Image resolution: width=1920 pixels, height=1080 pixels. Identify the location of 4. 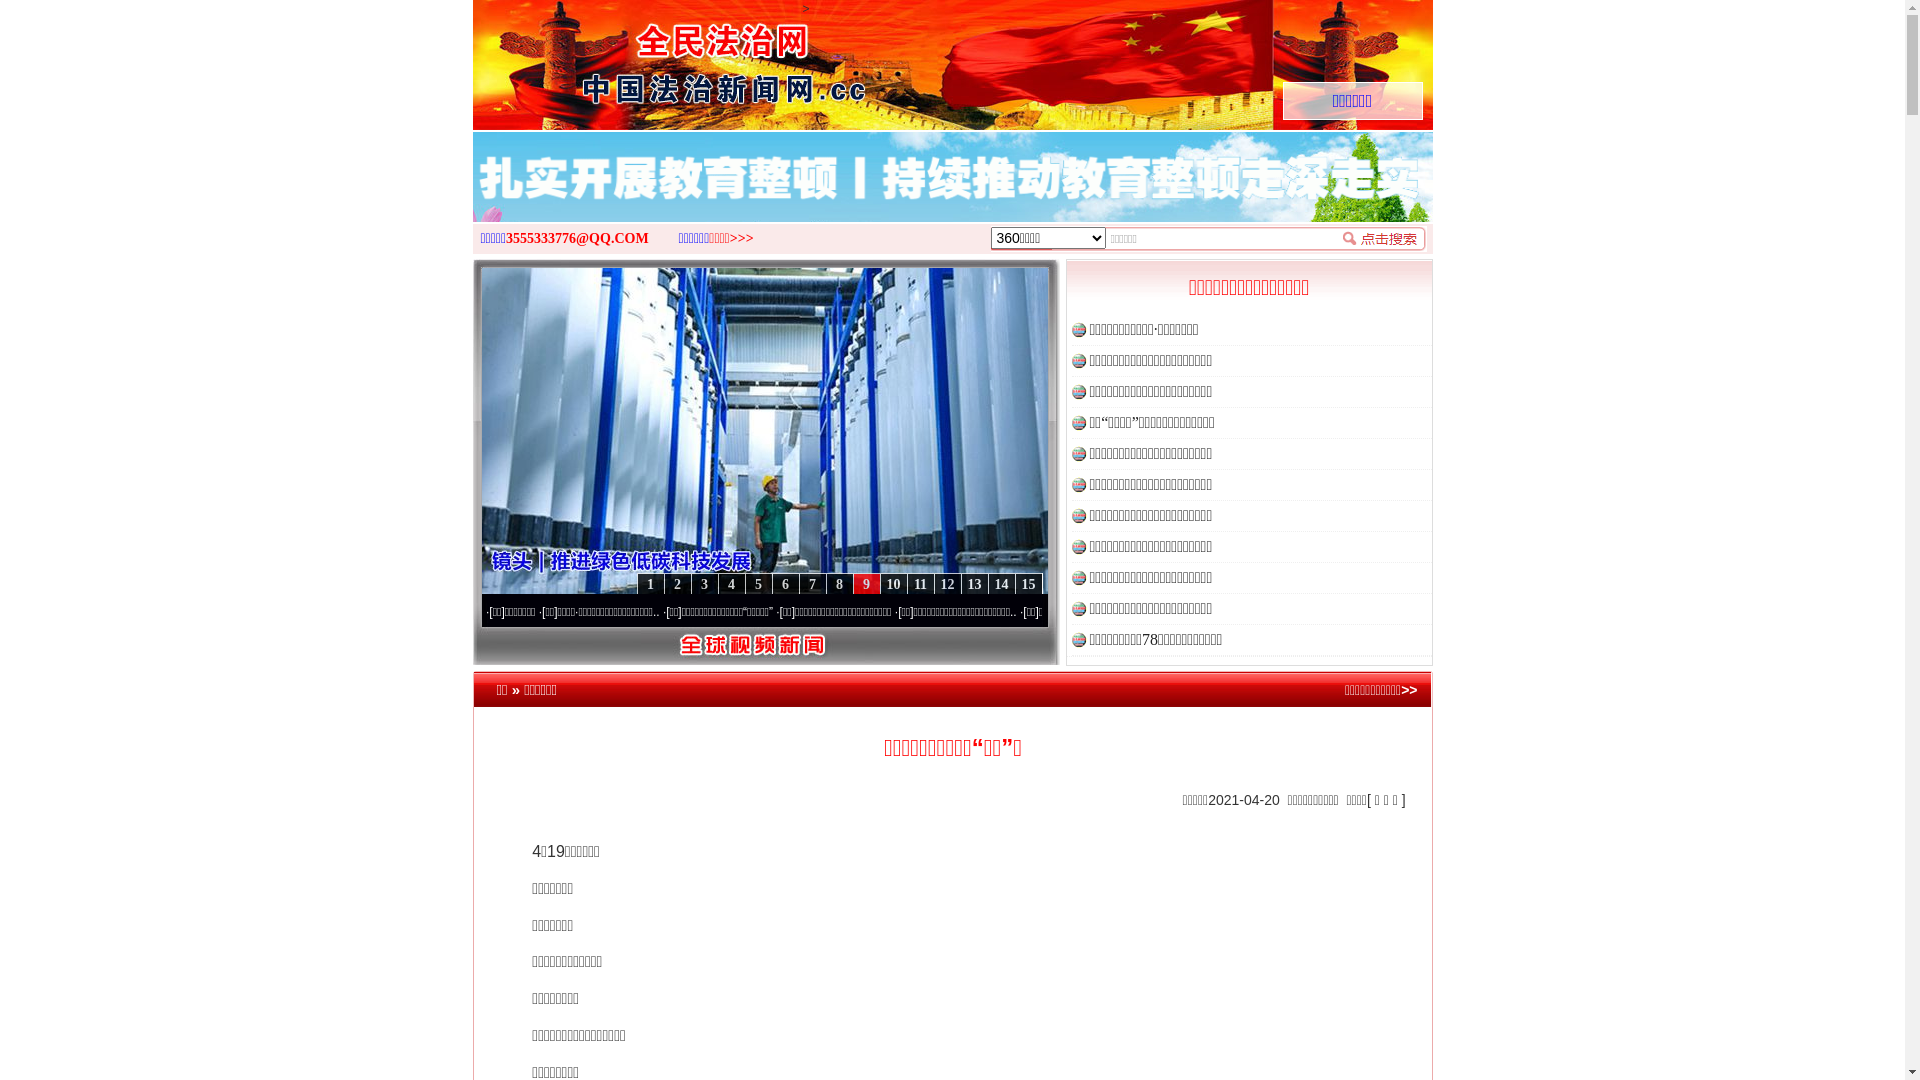
(732, 584).